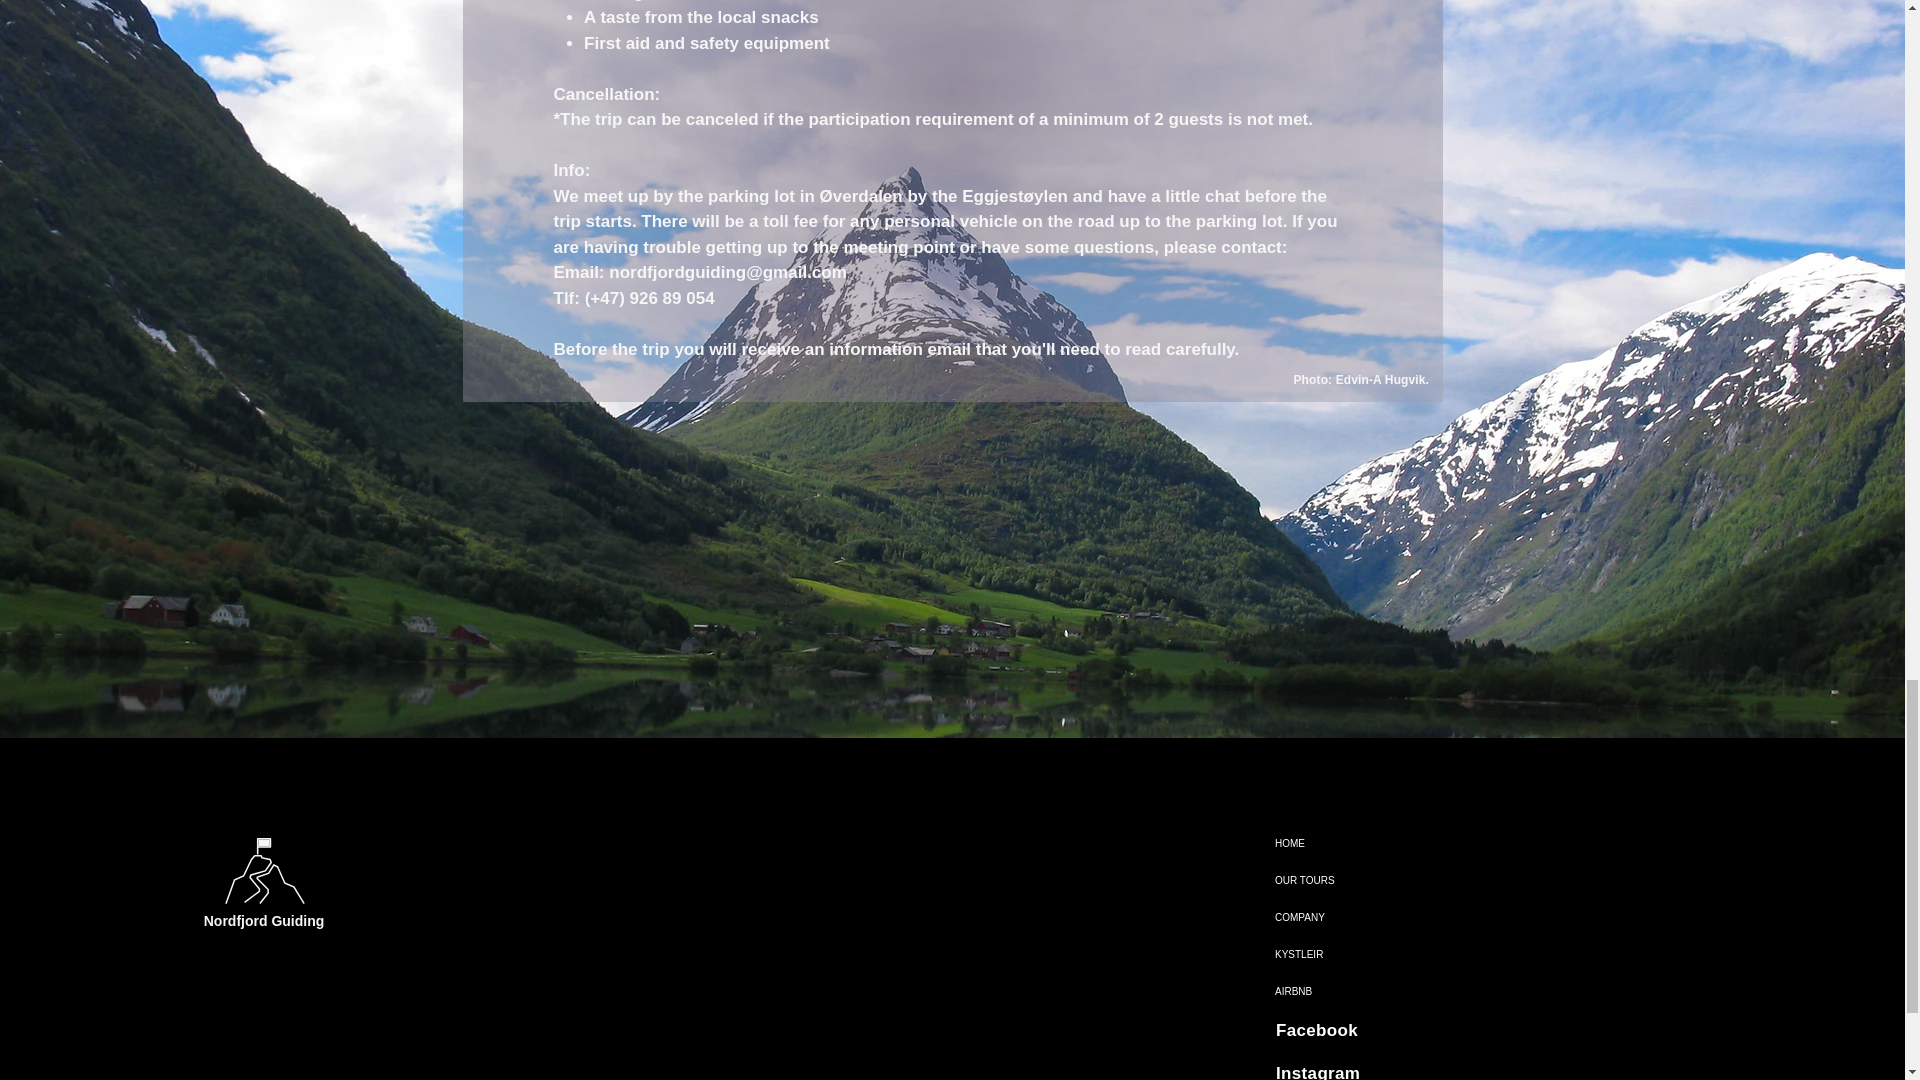 The width and height of the screenshot is (1920, 1080). What do you see at coordinates (1318, 843) in the screenshot?
I see `HOME` at bounding box center [1318, 843].